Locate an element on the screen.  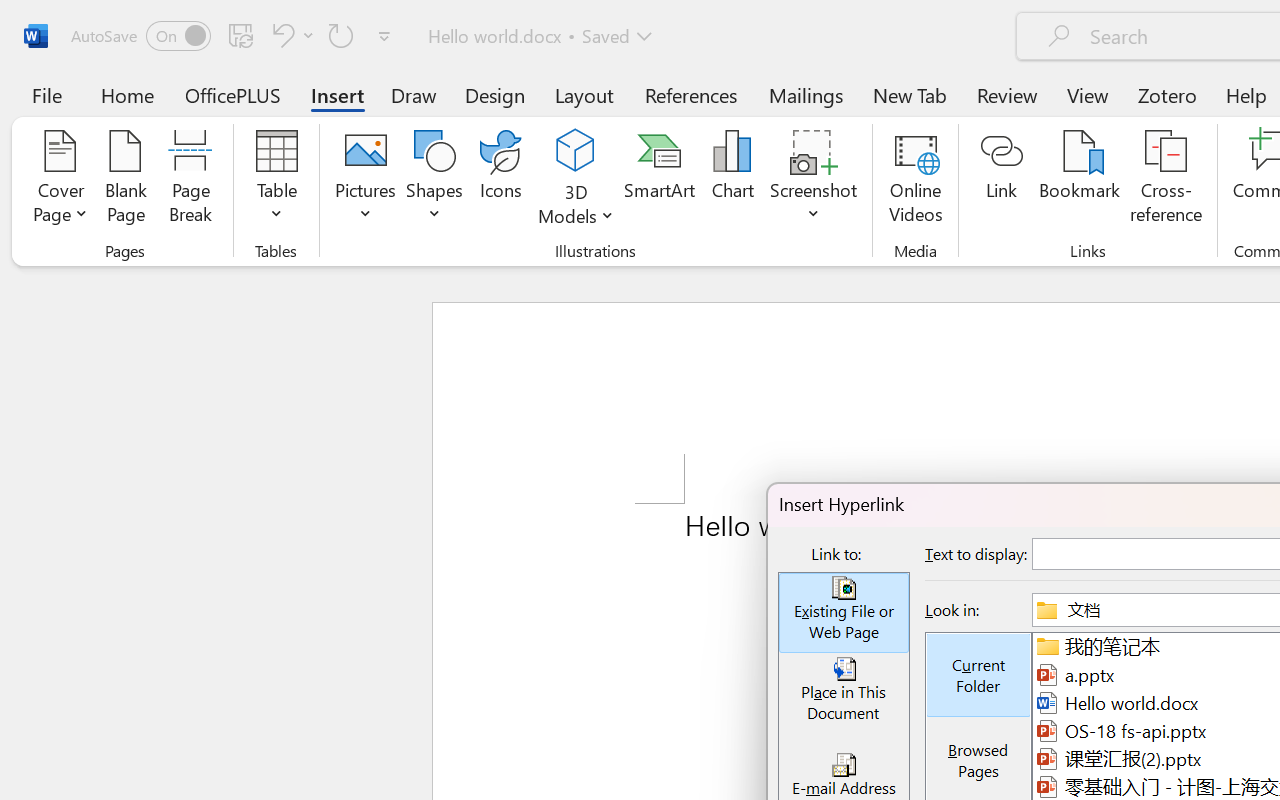
Save is located at coordinates (241, 35).